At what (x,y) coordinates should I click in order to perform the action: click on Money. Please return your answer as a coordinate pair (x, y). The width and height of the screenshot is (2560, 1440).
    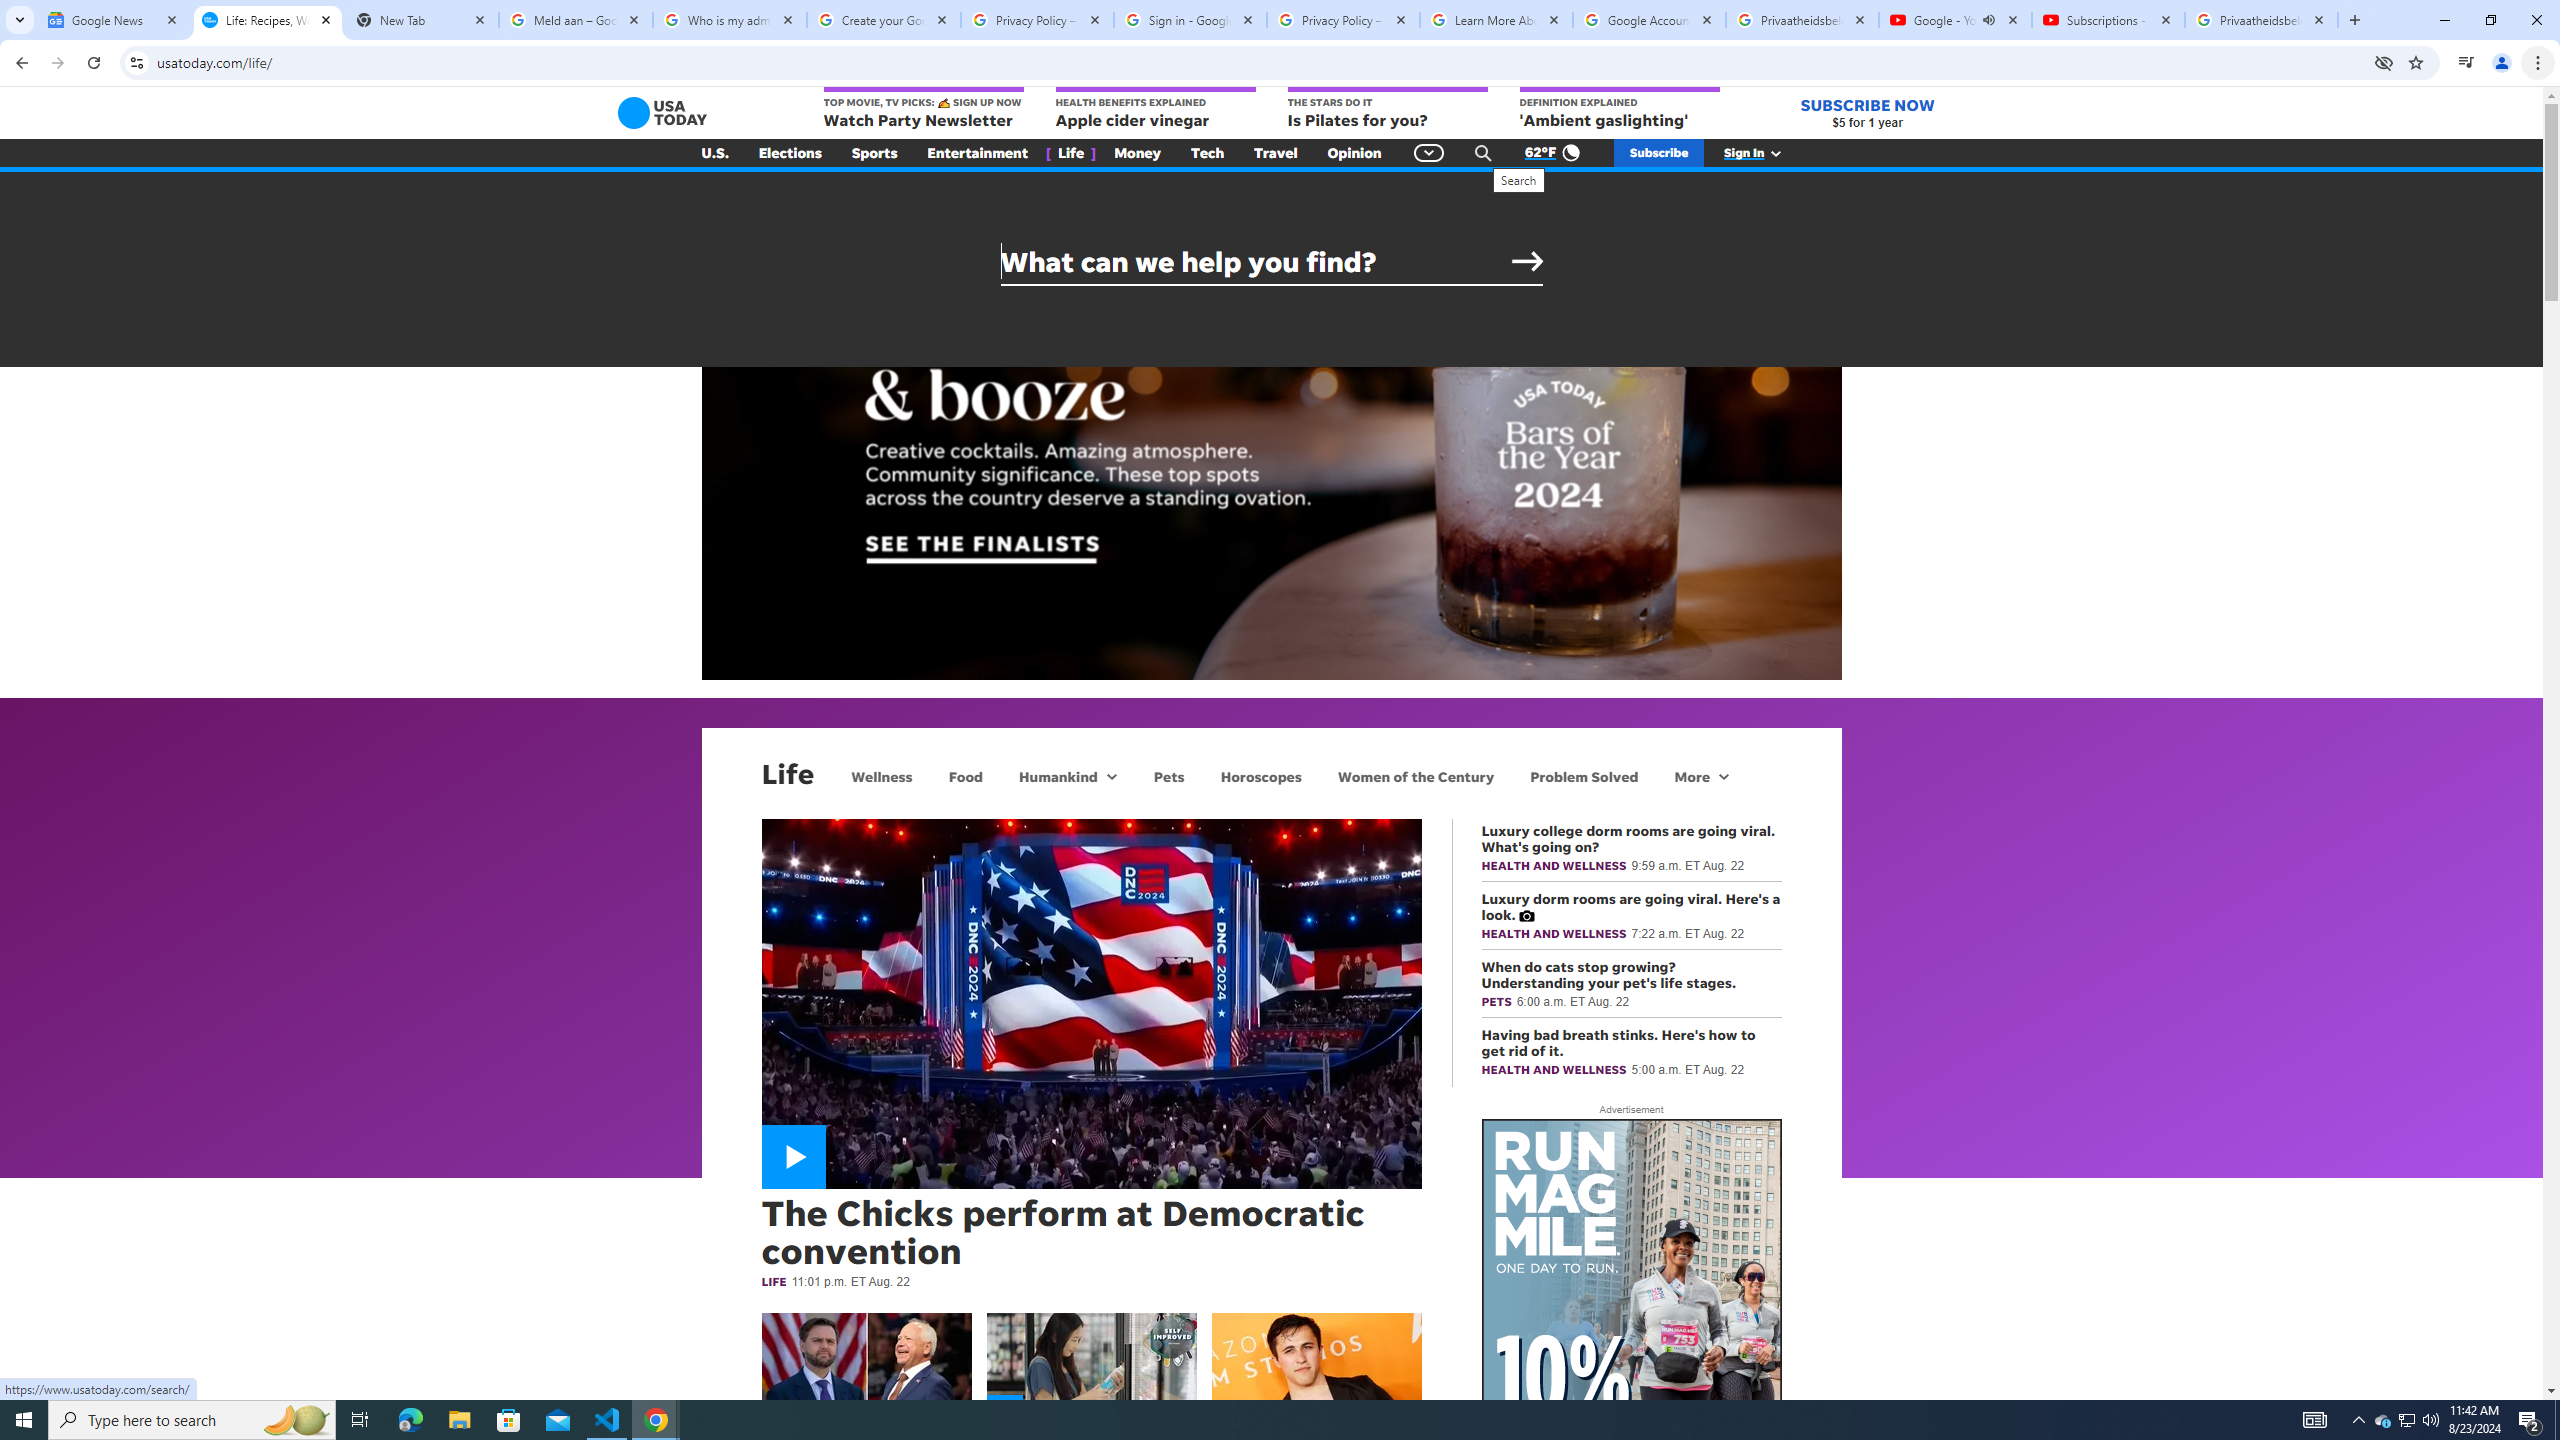
    Looking at the image, I should click on (1138, 153).